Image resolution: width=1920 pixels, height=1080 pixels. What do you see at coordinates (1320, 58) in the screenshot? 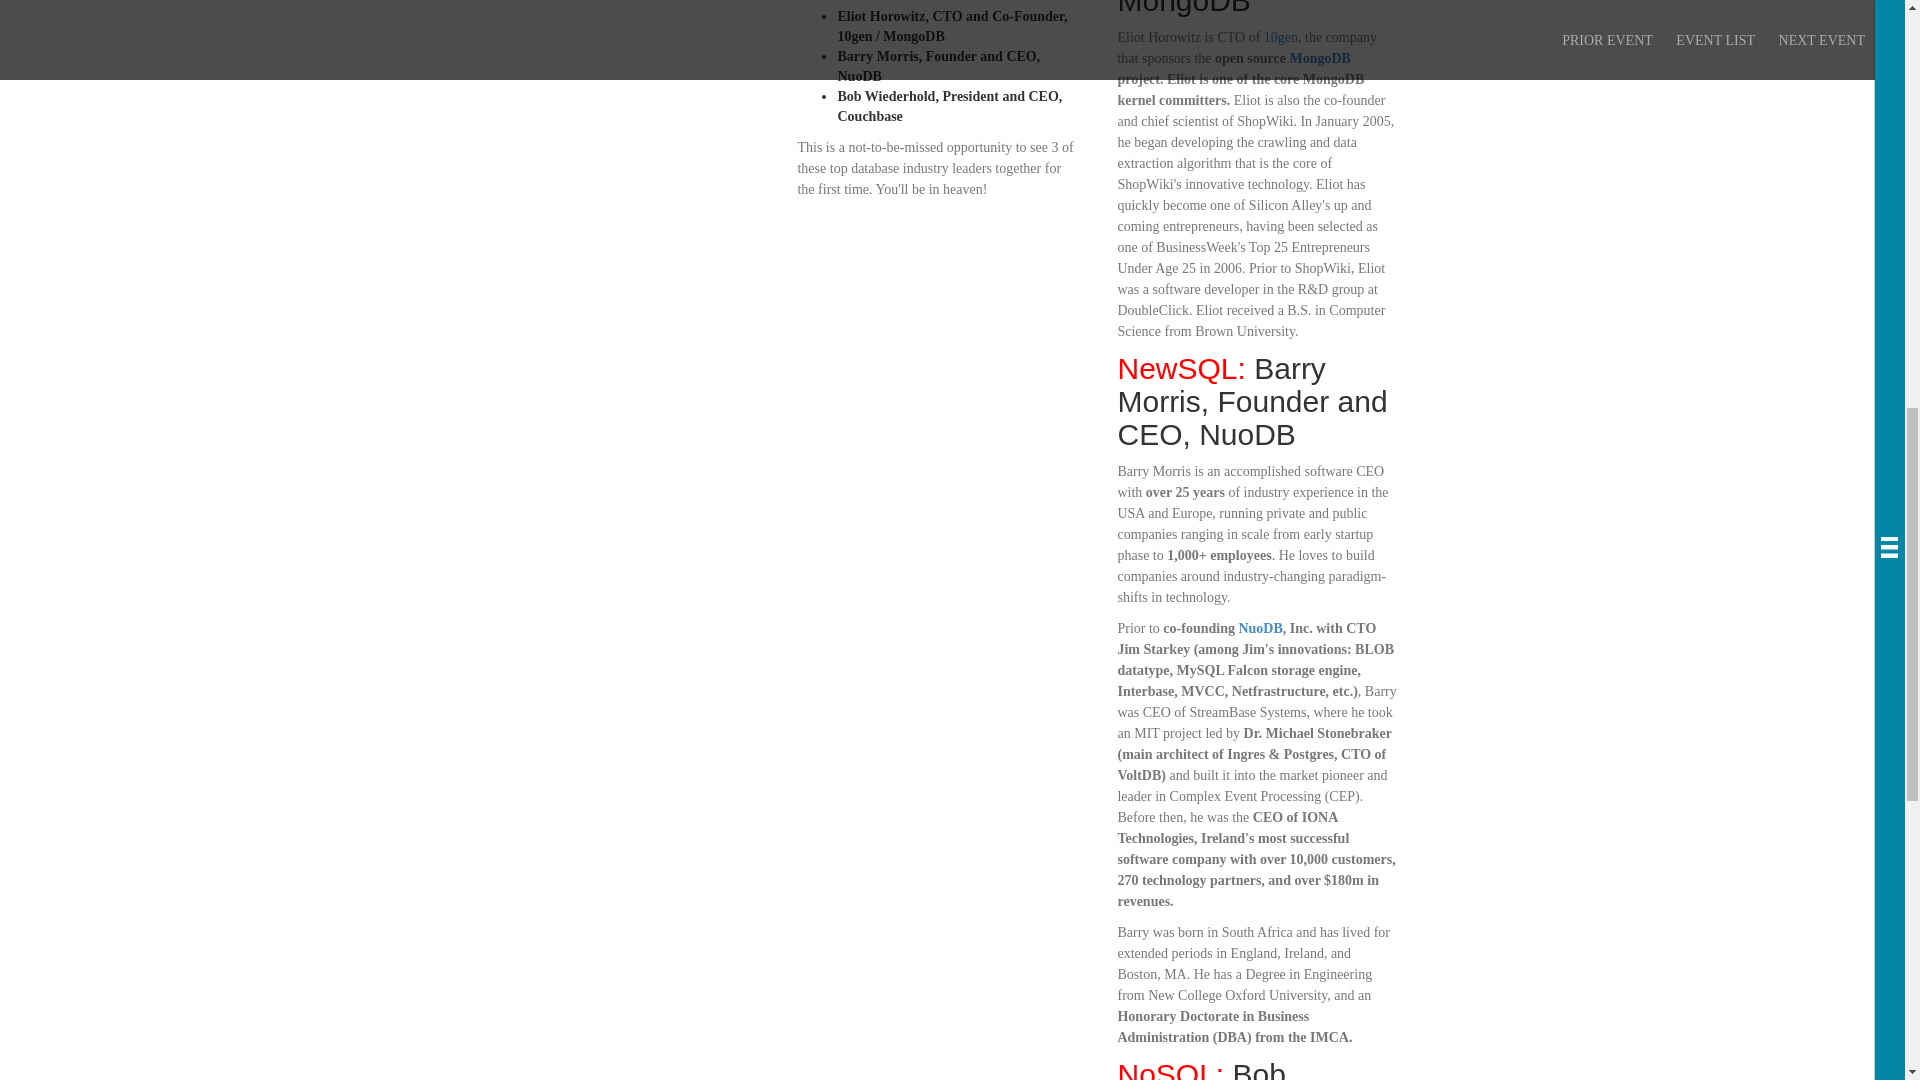
I see `MongoDB` at bounding box center [1320, 58].